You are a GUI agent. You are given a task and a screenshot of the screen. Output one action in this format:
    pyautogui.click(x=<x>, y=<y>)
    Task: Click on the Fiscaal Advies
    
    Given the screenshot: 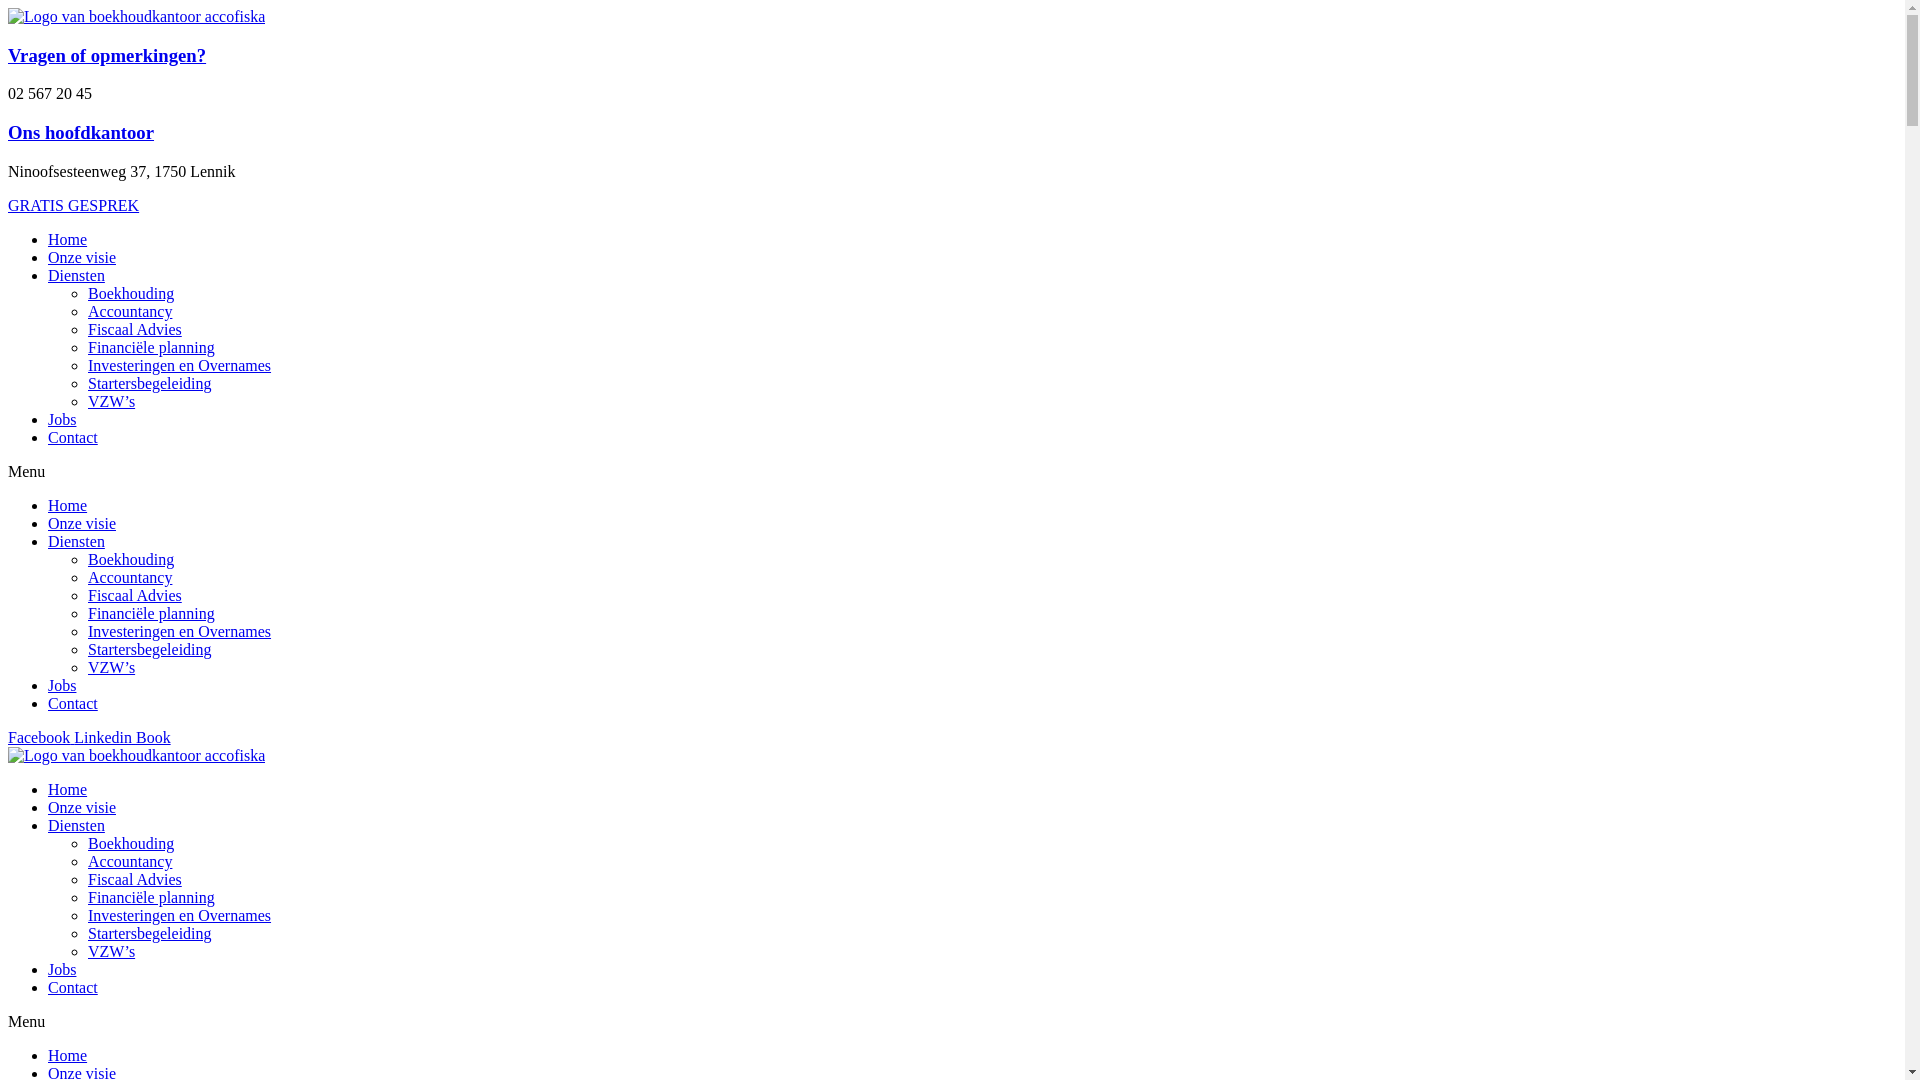 What is the action you would take?
    pyautogui.click(x=135, y=880)
    